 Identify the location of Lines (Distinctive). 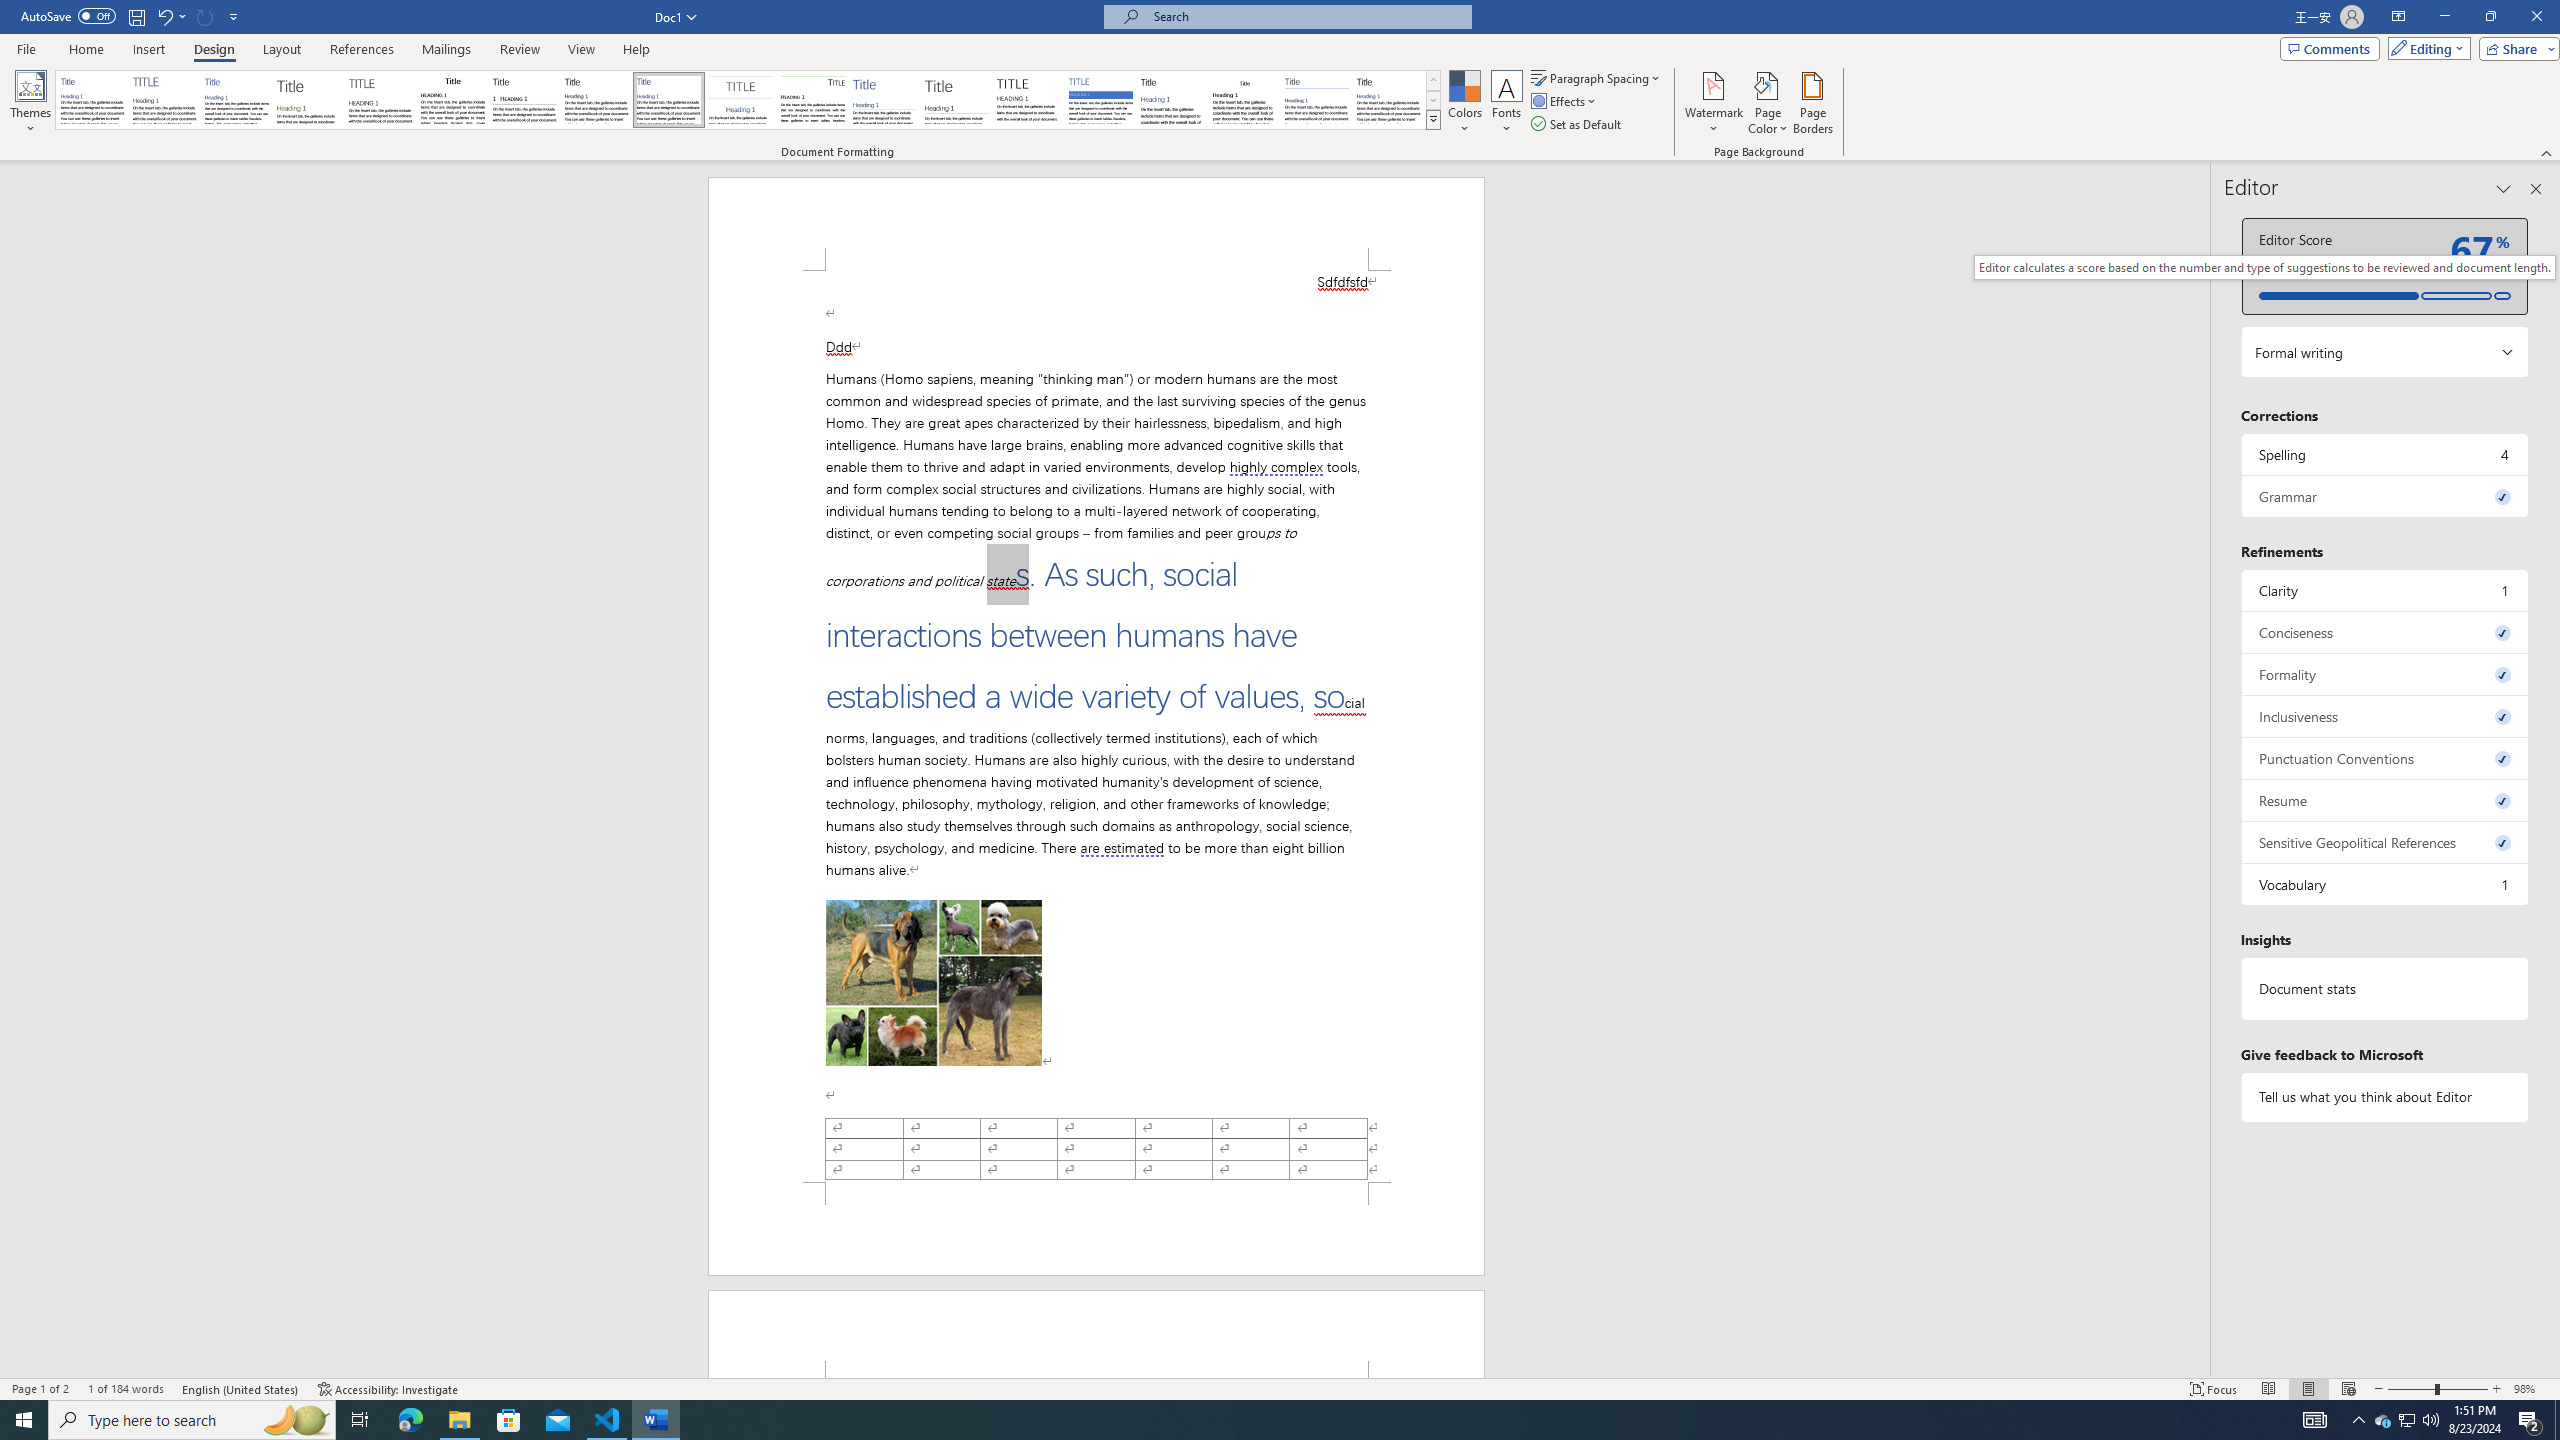
(814, 100).